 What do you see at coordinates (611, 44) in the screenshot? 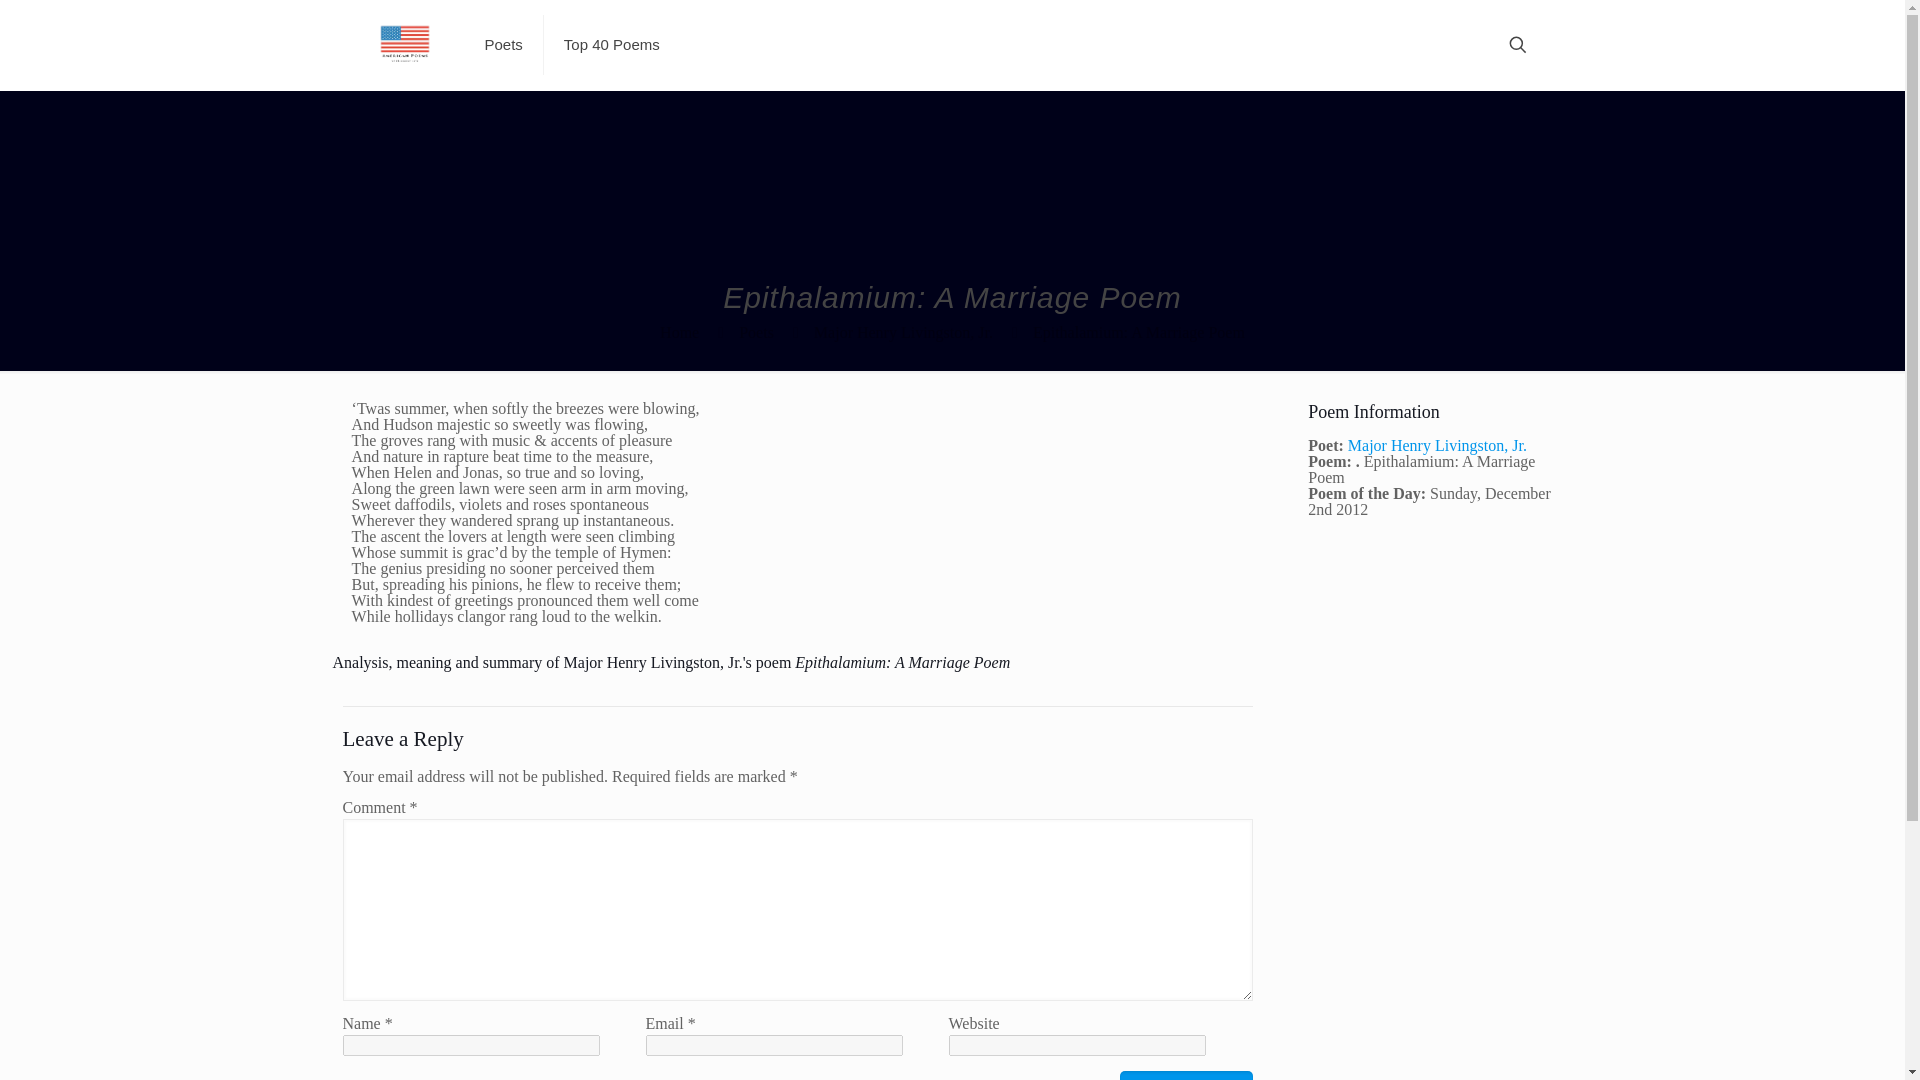
I see `Top 40 Poems` at bounding box center [611, 44].